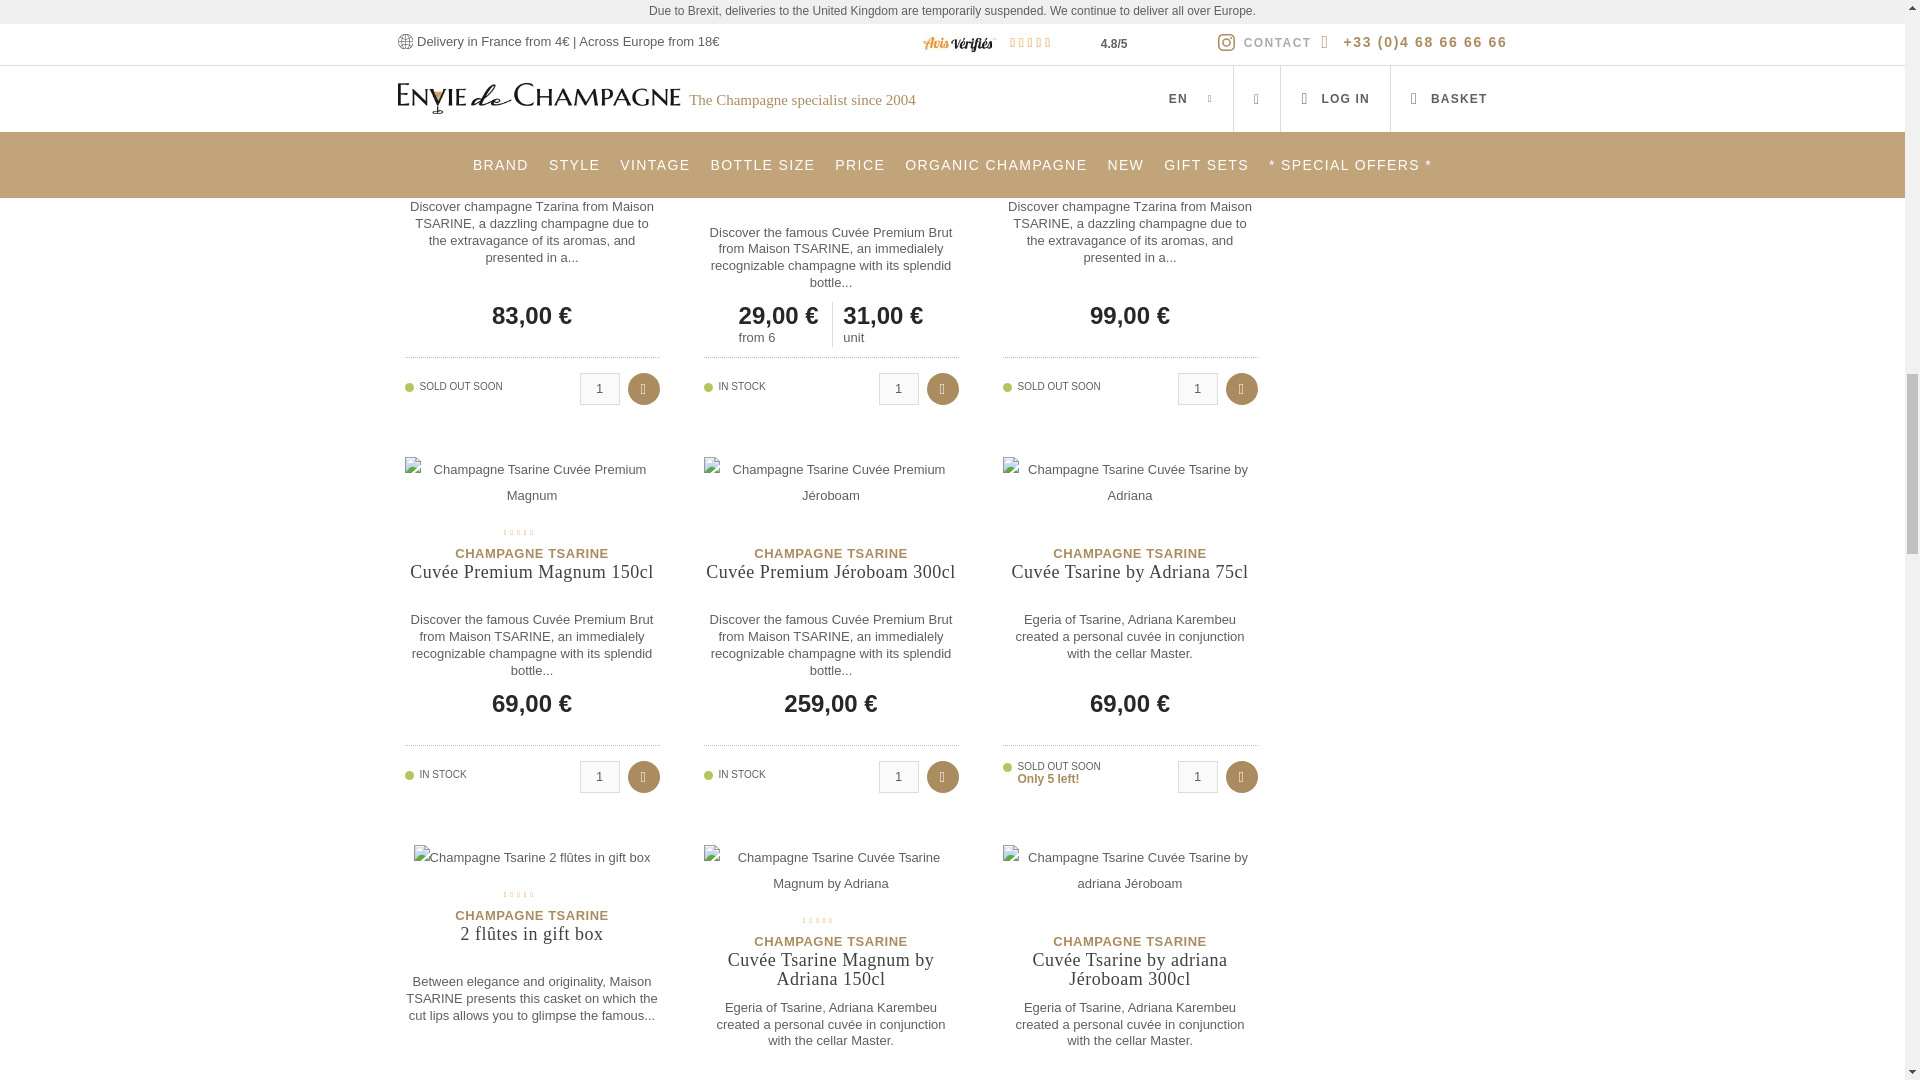 This screenshot has width=1920, height=1080. I want to click on 1, so click(1198, 388).